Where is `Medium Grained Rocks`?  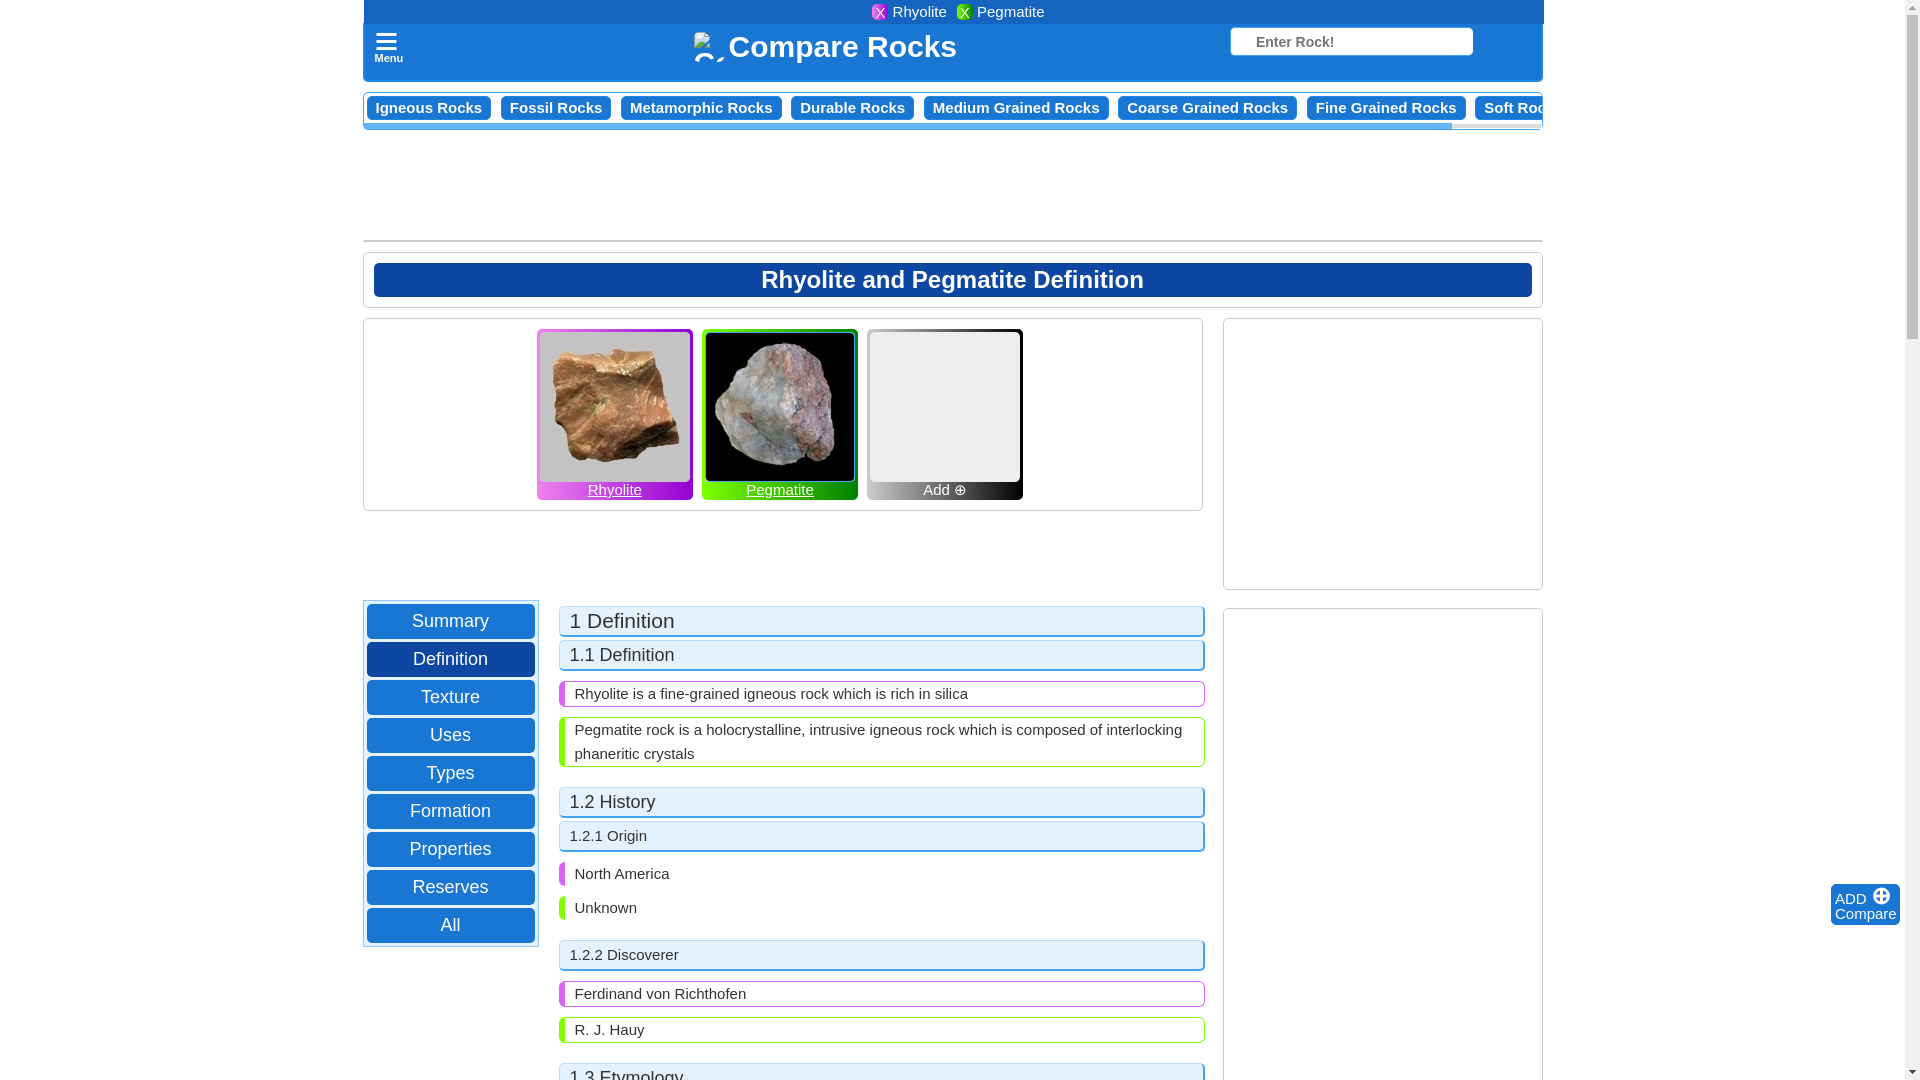
Medium Grained Rocks is located at coordinates (1016, 107).